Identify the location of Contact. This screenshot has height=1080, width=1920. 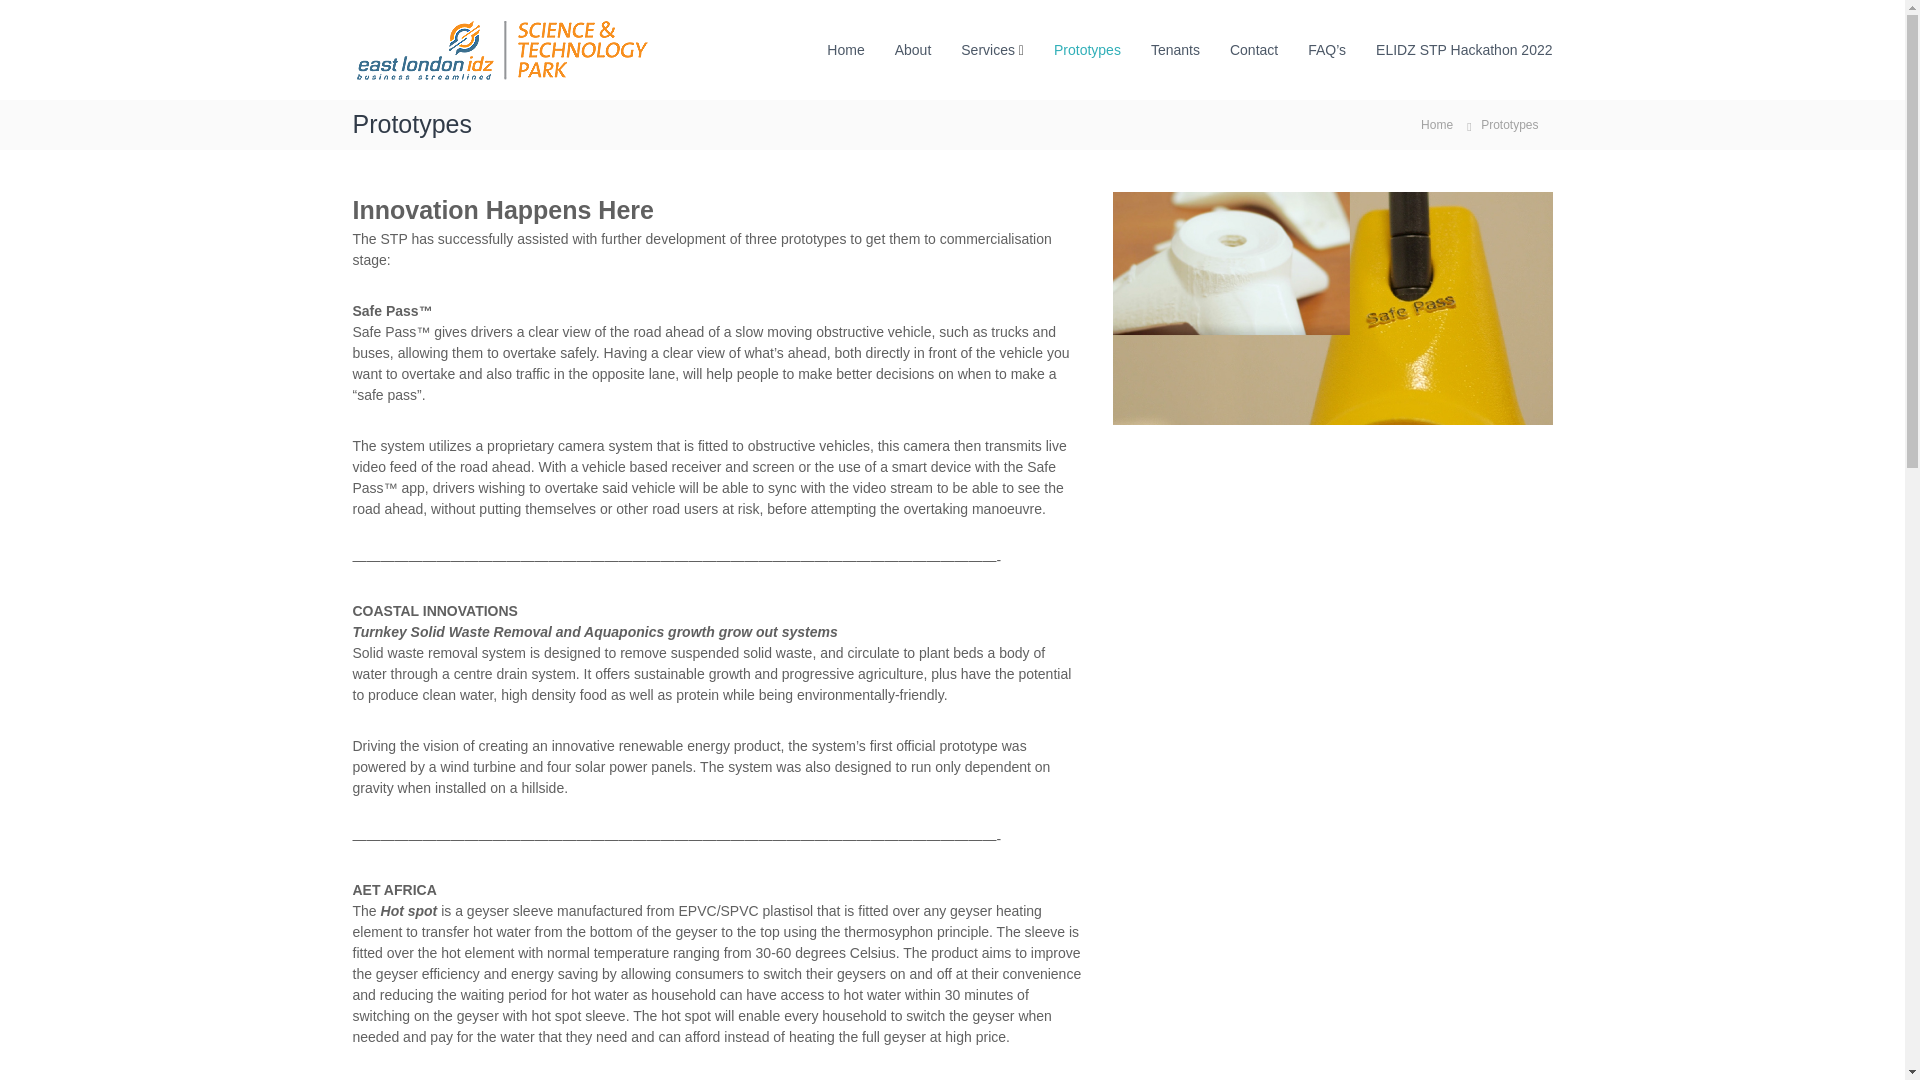
(1254, 50).